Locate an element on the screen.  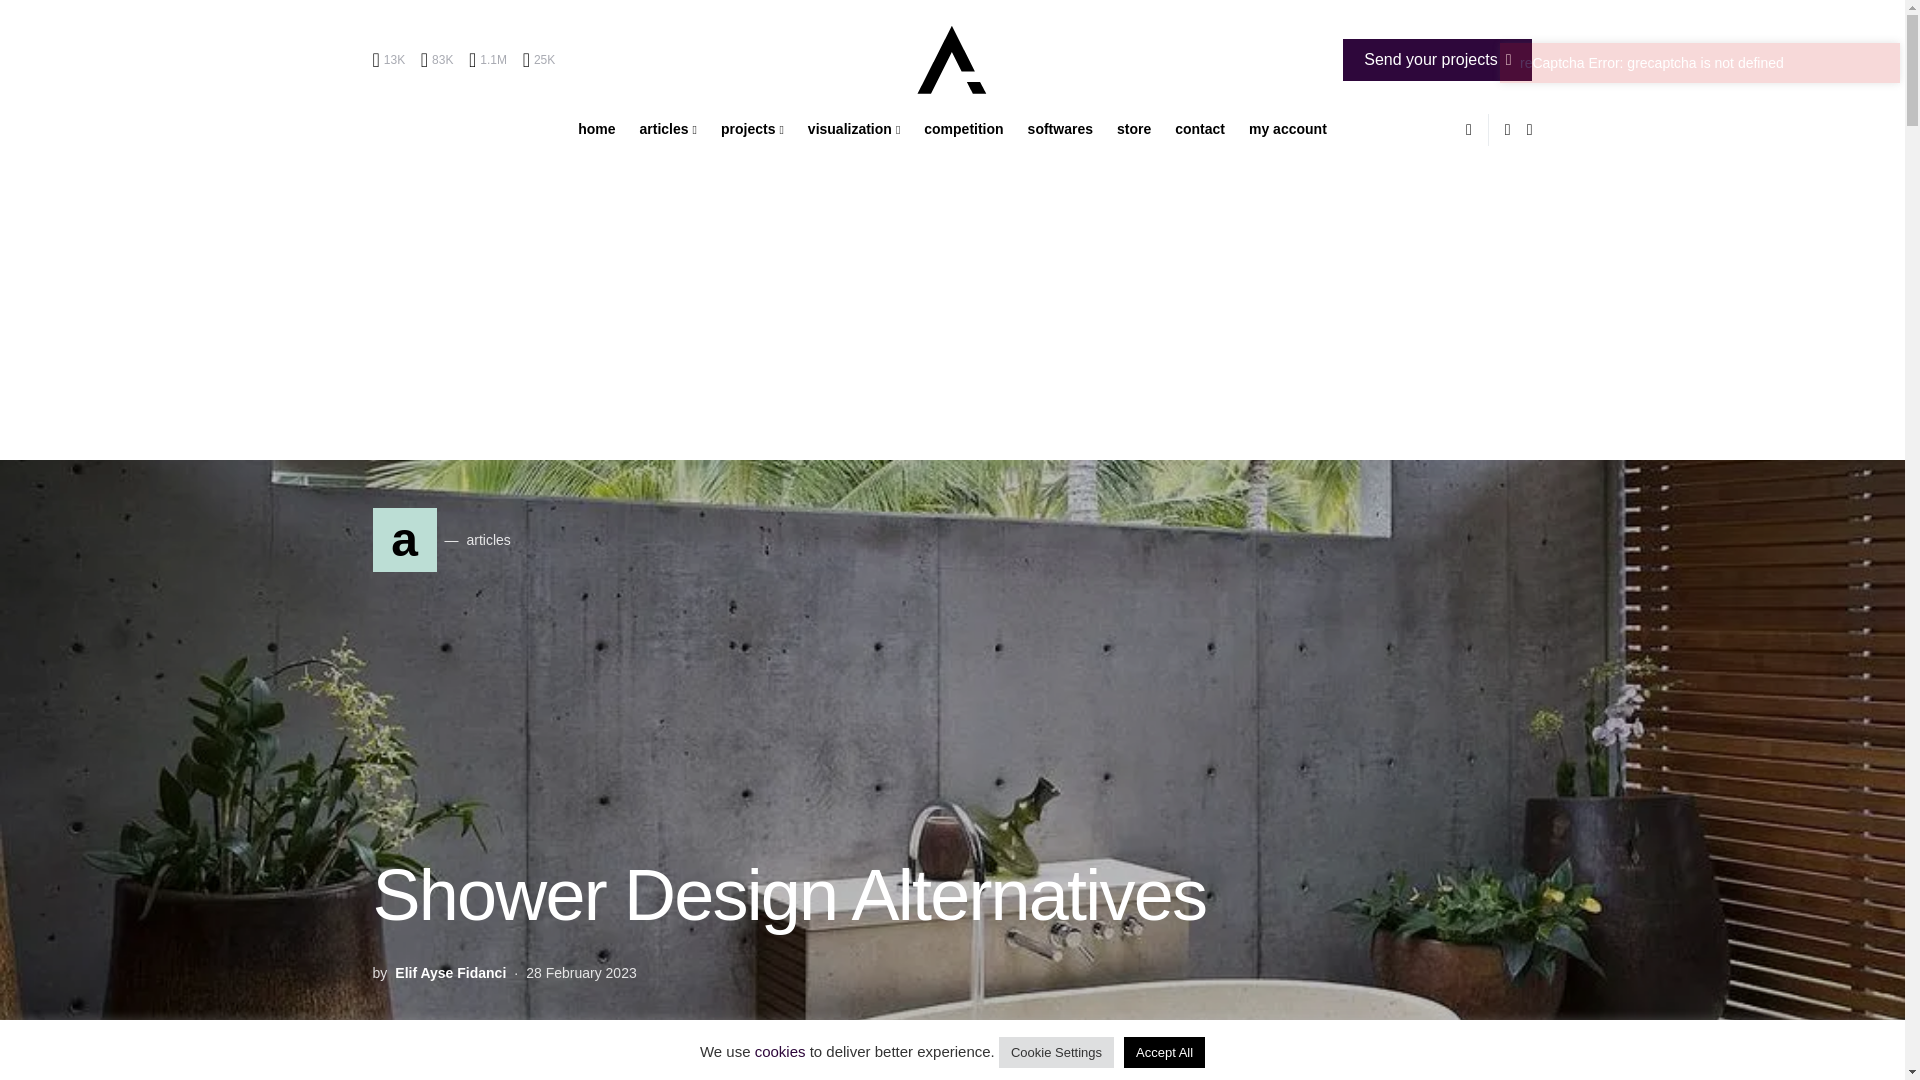
View all posts by Elif Ayse Fidanci is located at coordinates (450, 972).